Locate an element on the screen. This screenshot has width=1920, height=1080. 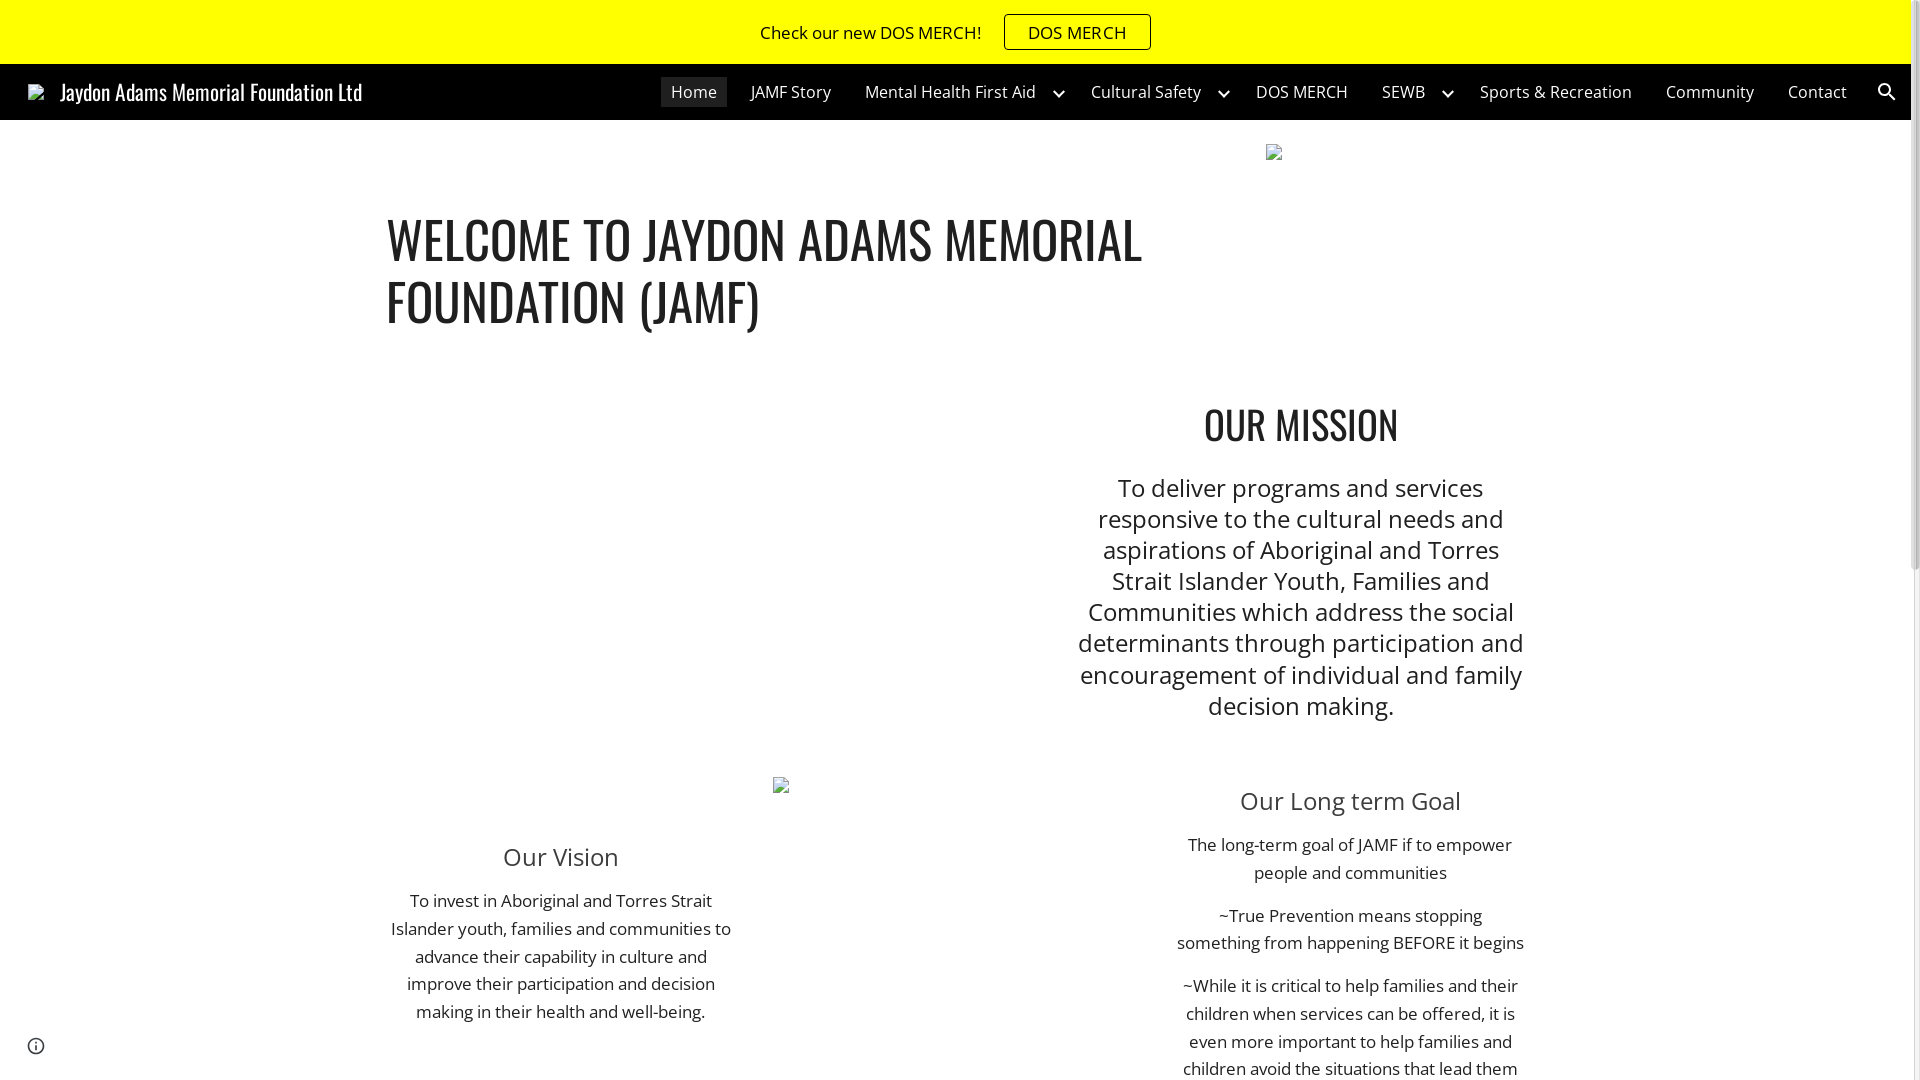
Community is located at coordinates (1710, 92).